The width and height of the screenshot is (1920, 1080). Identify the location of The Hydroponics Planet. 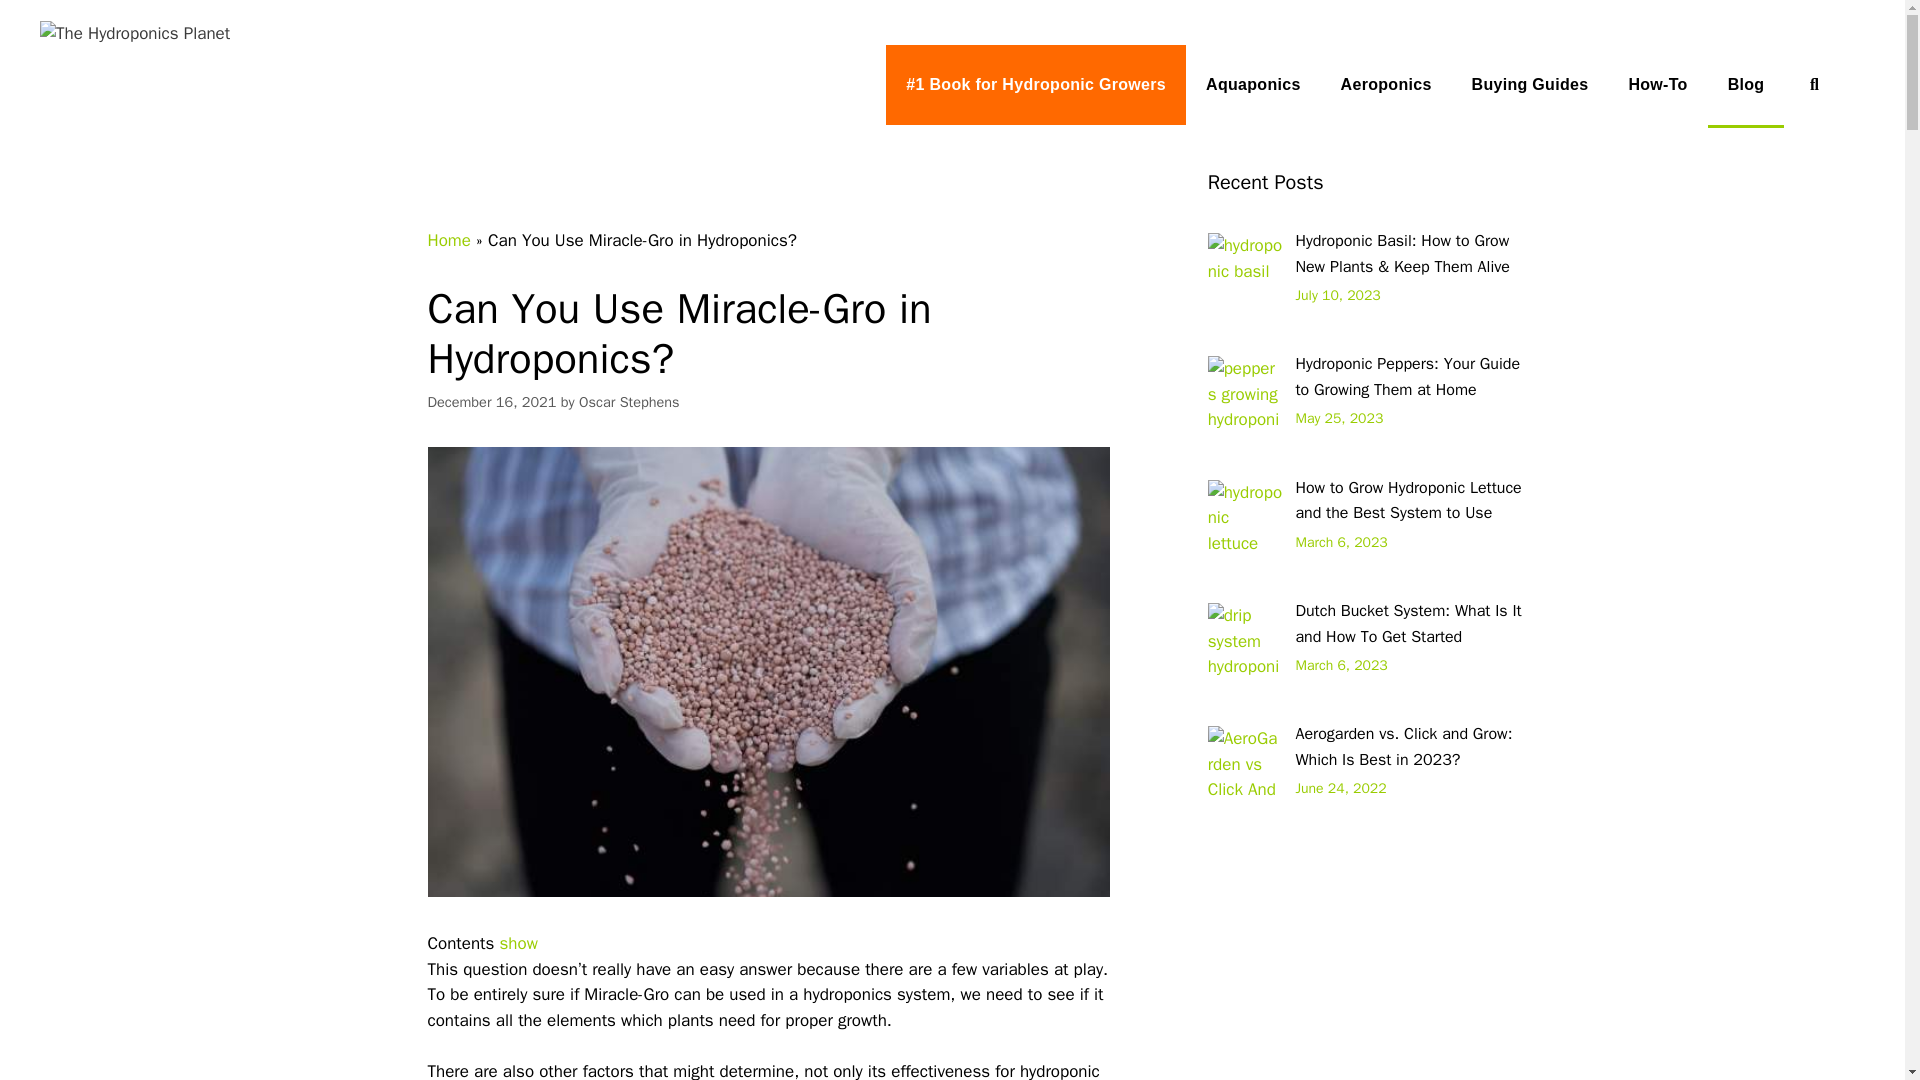
(135, 34).